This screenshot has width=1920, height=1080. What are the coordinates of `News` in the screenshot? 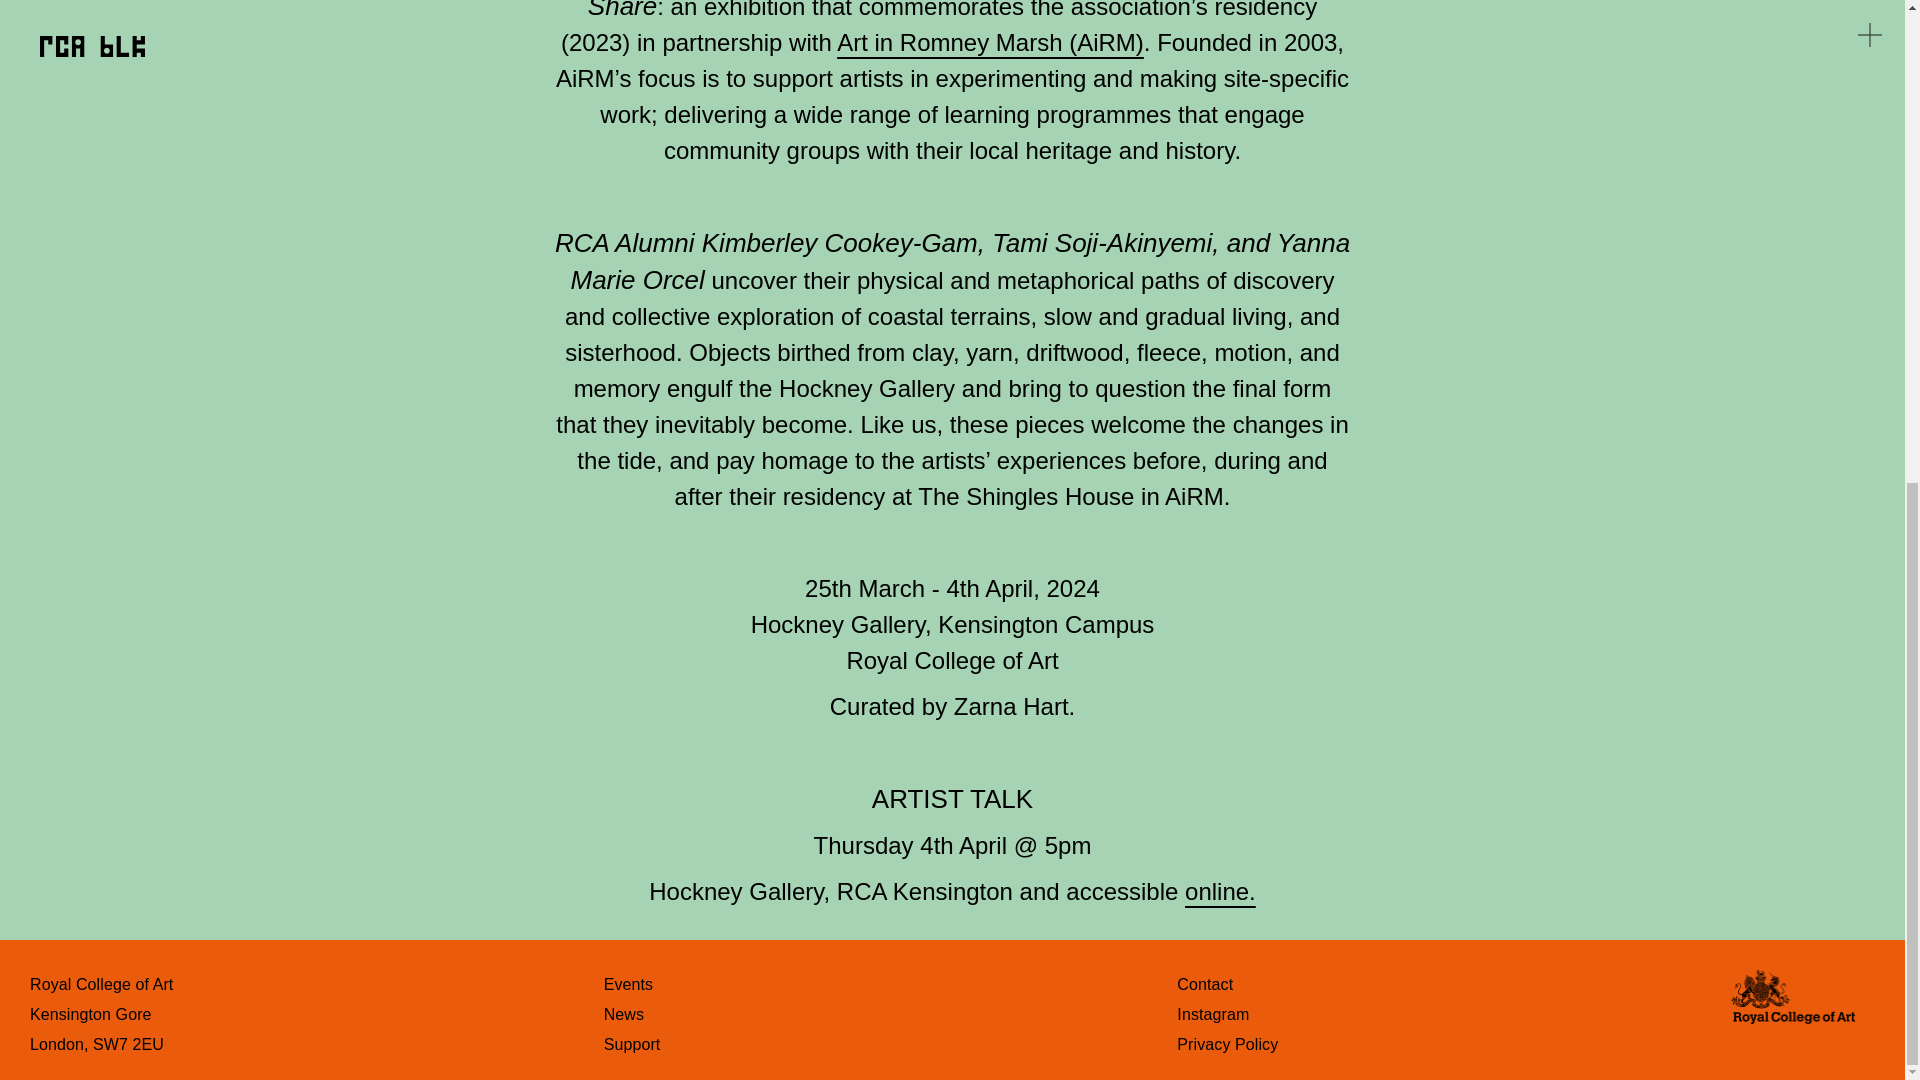 It's located at (624, 1014).